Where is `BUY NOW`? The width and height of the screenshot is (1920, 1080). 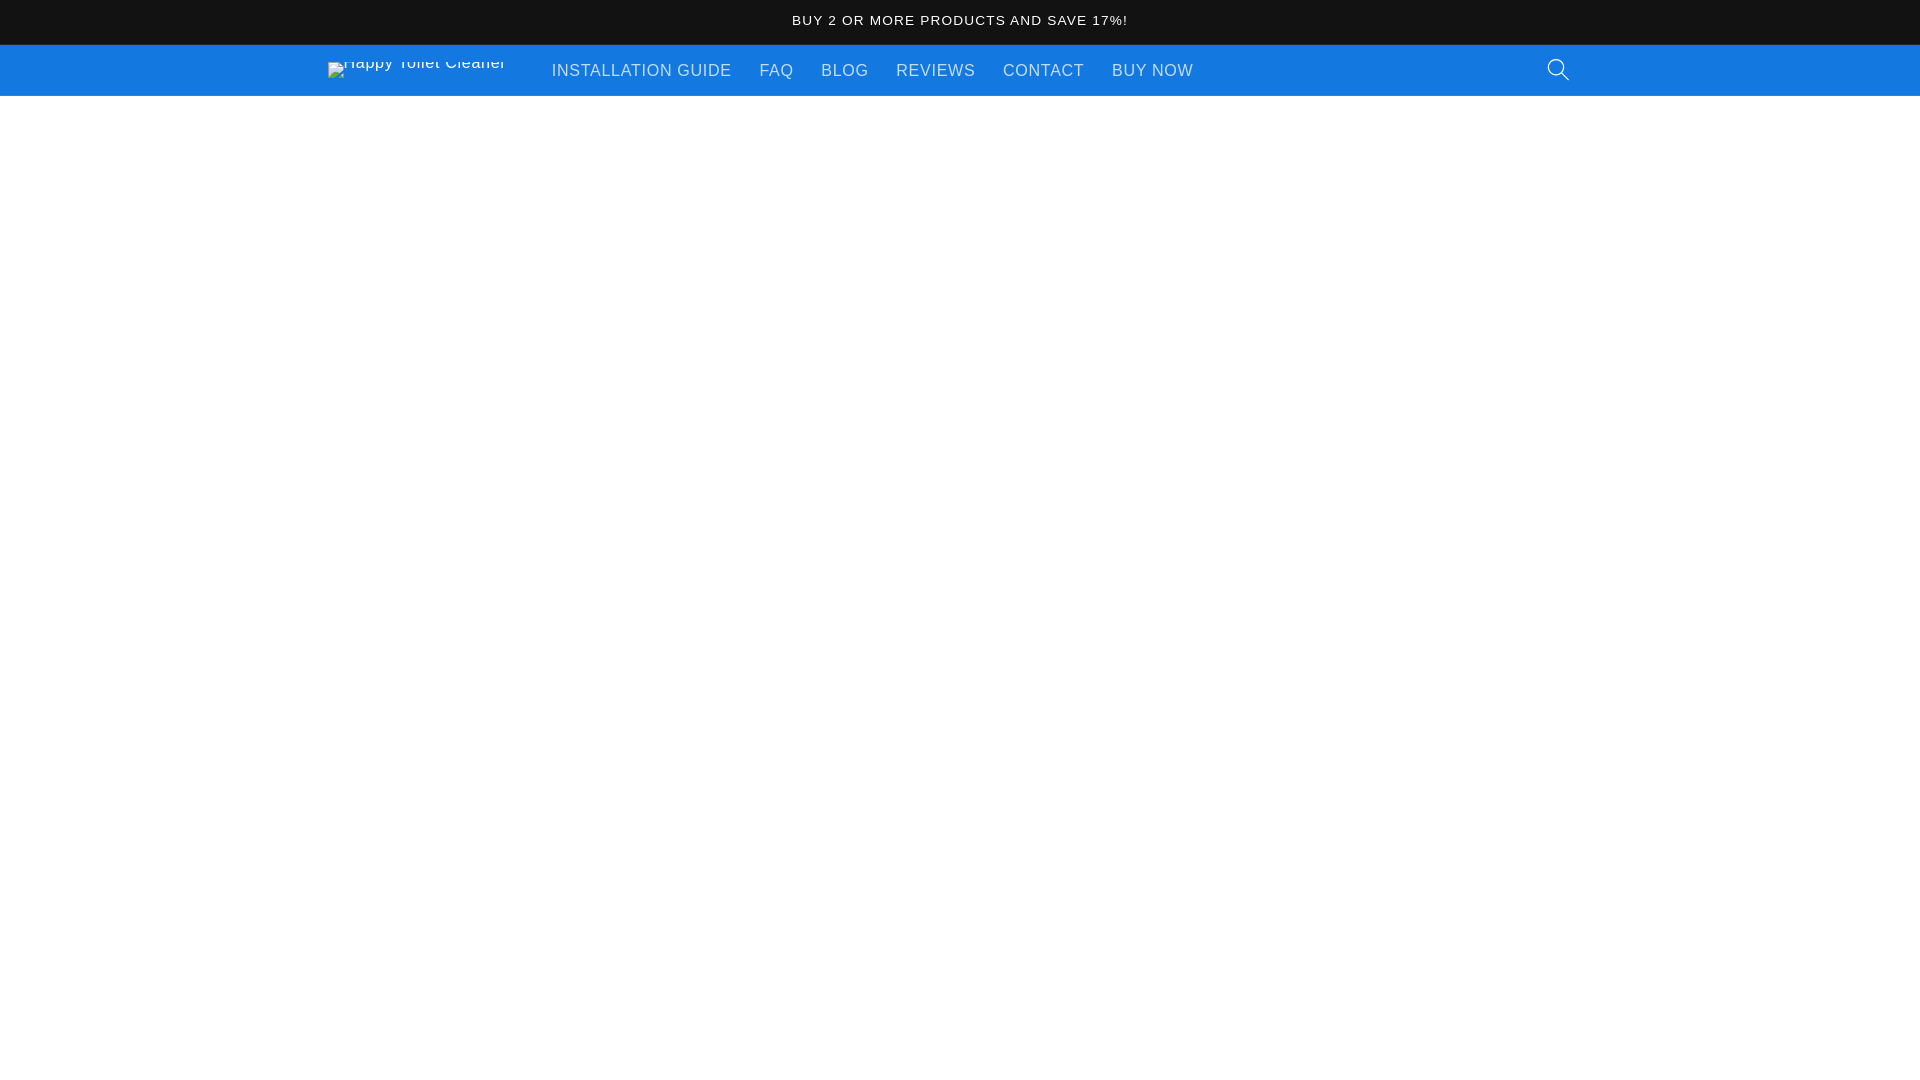 BUY NOW is located at coordinates (1152, 70).